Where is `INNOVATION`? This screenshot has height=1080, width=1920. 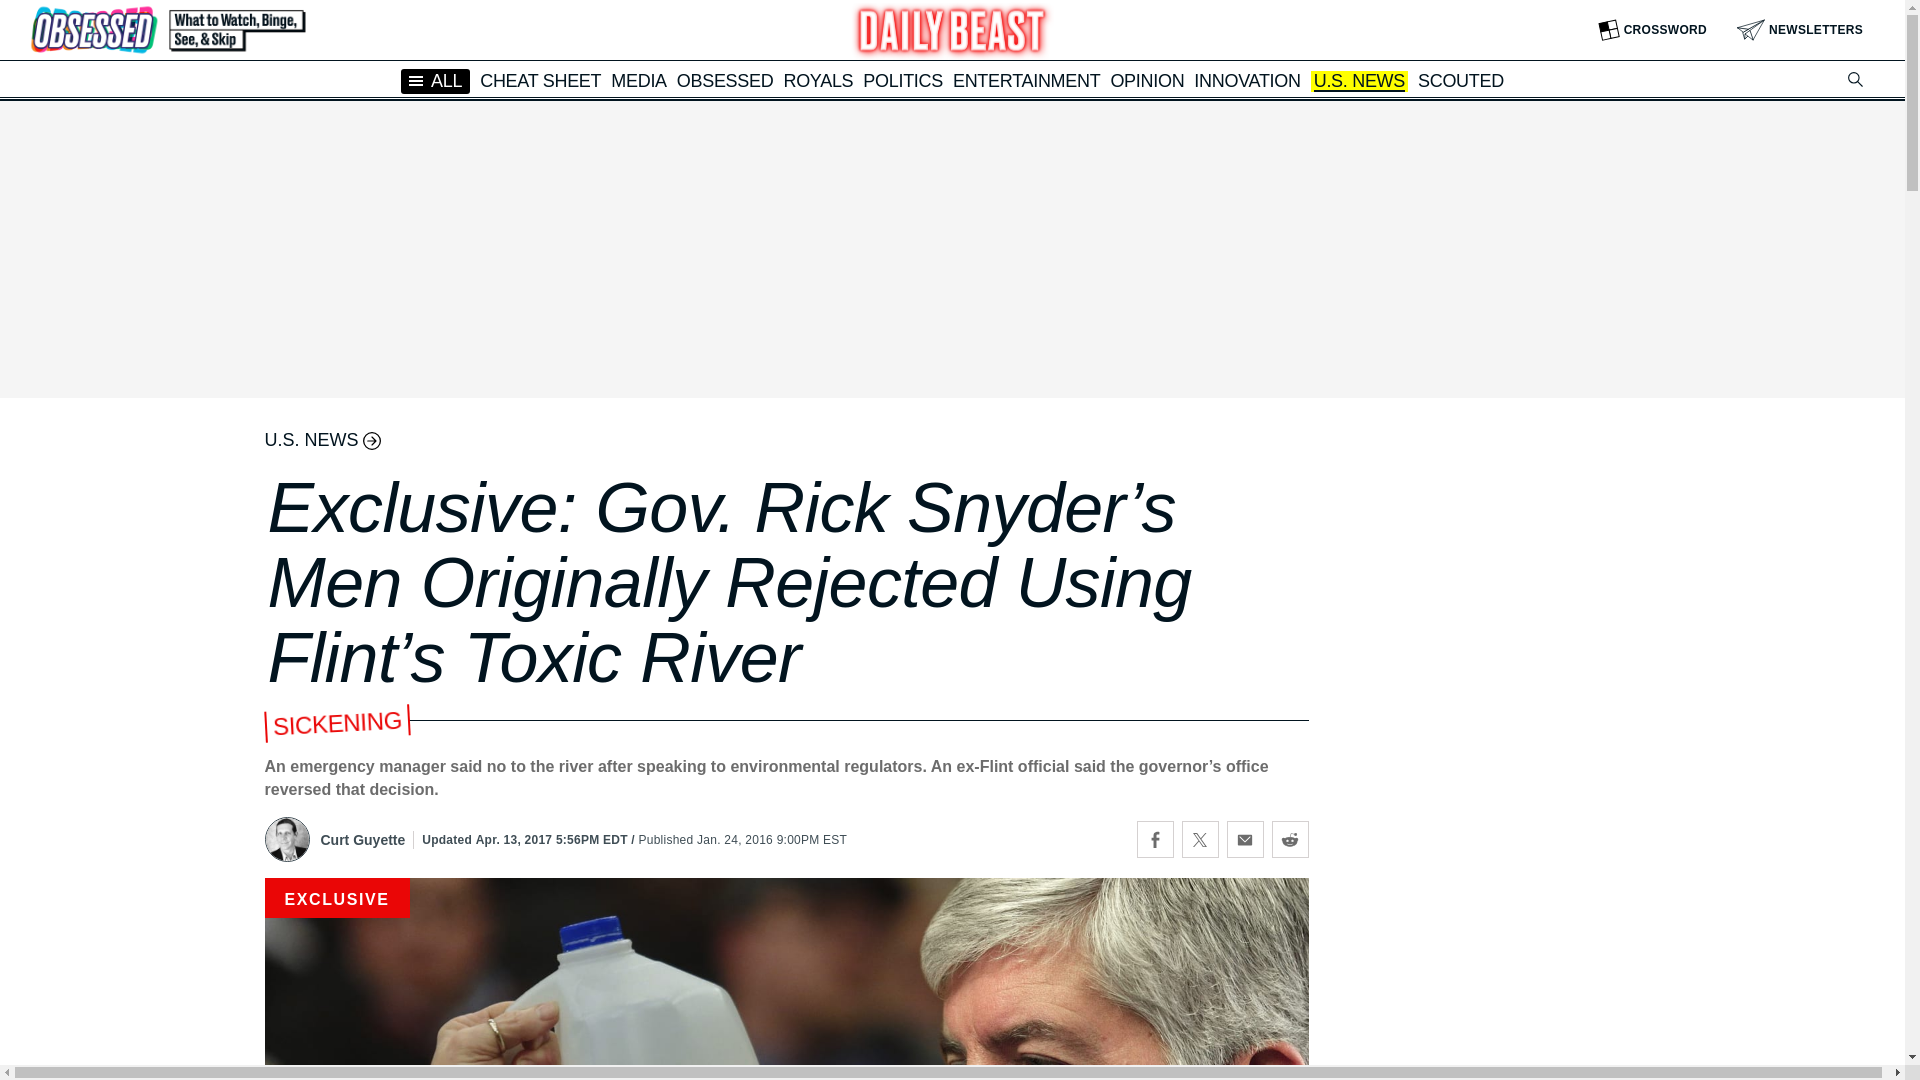 INNOVATION is located at coordinates (1246, 80).